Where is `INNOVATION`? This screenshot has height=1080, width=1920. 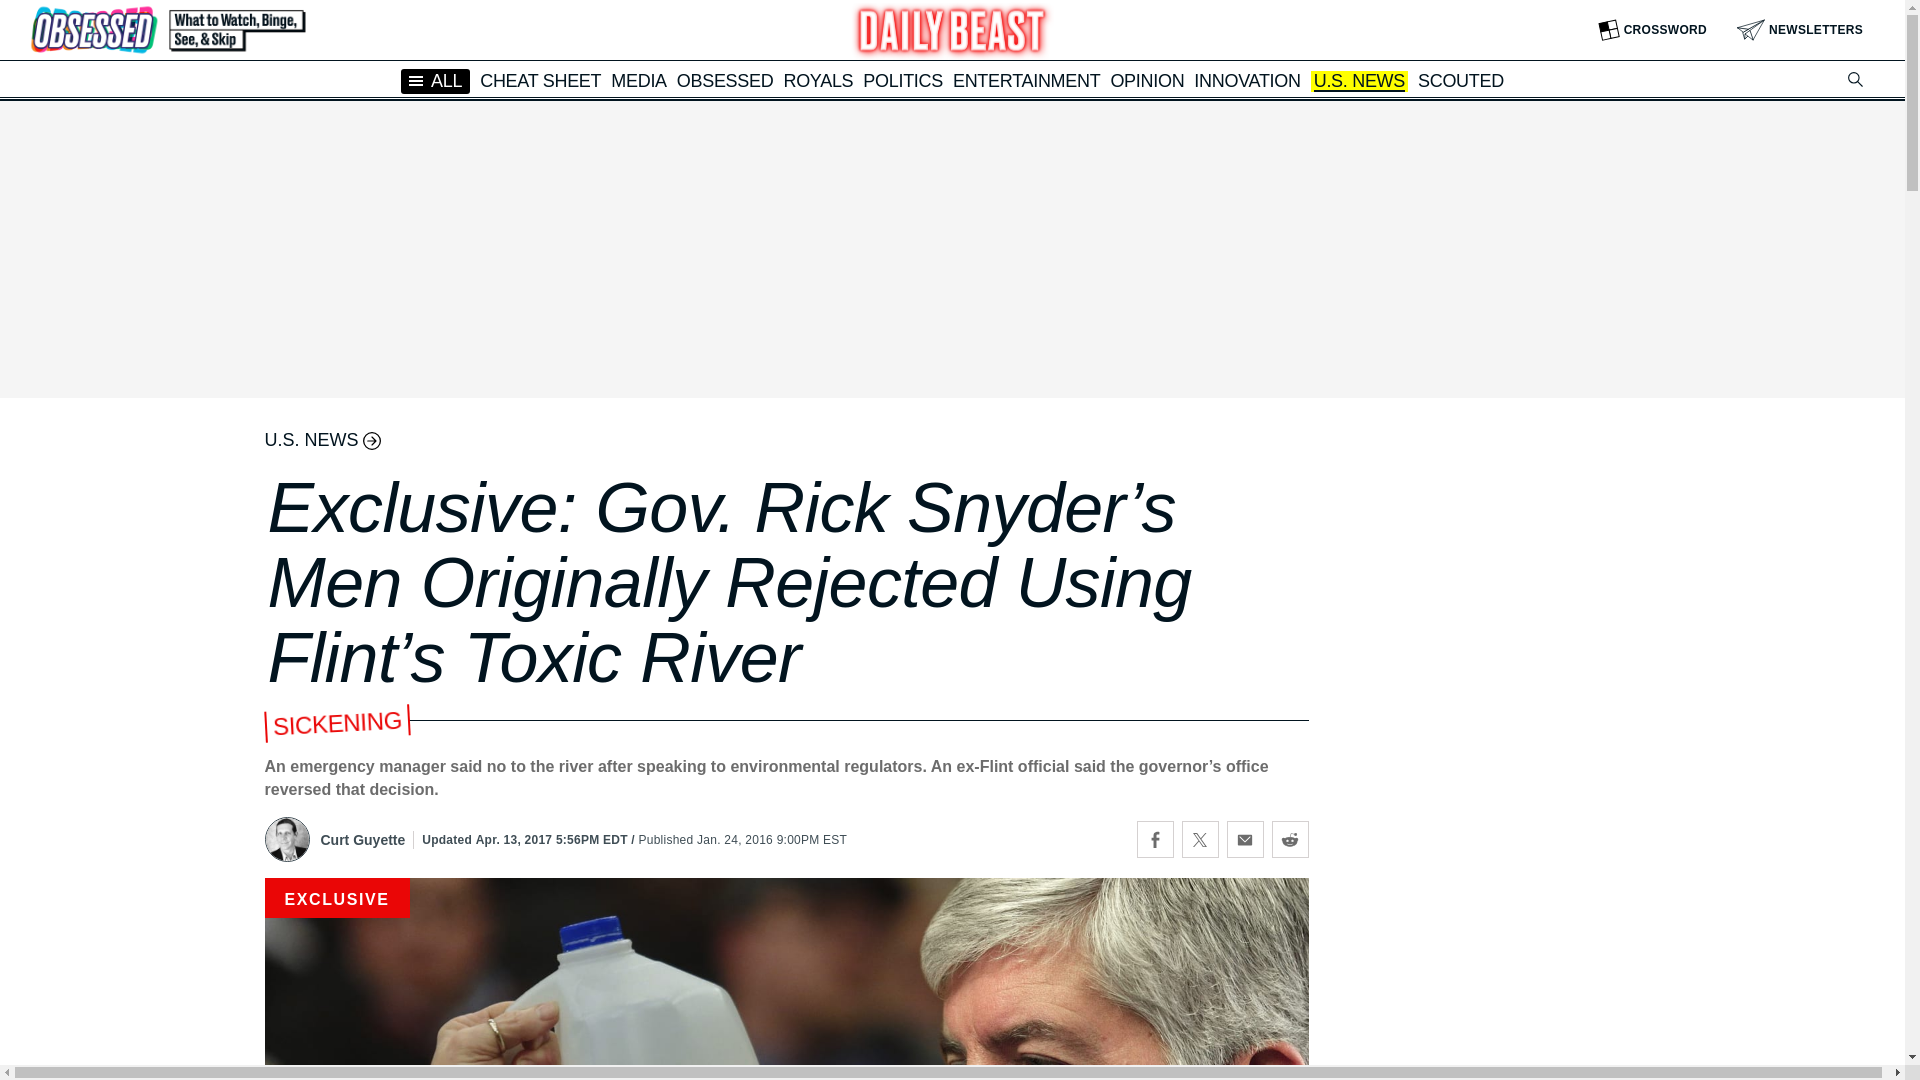 INNOVATION is located at coordinates (1246, 80).